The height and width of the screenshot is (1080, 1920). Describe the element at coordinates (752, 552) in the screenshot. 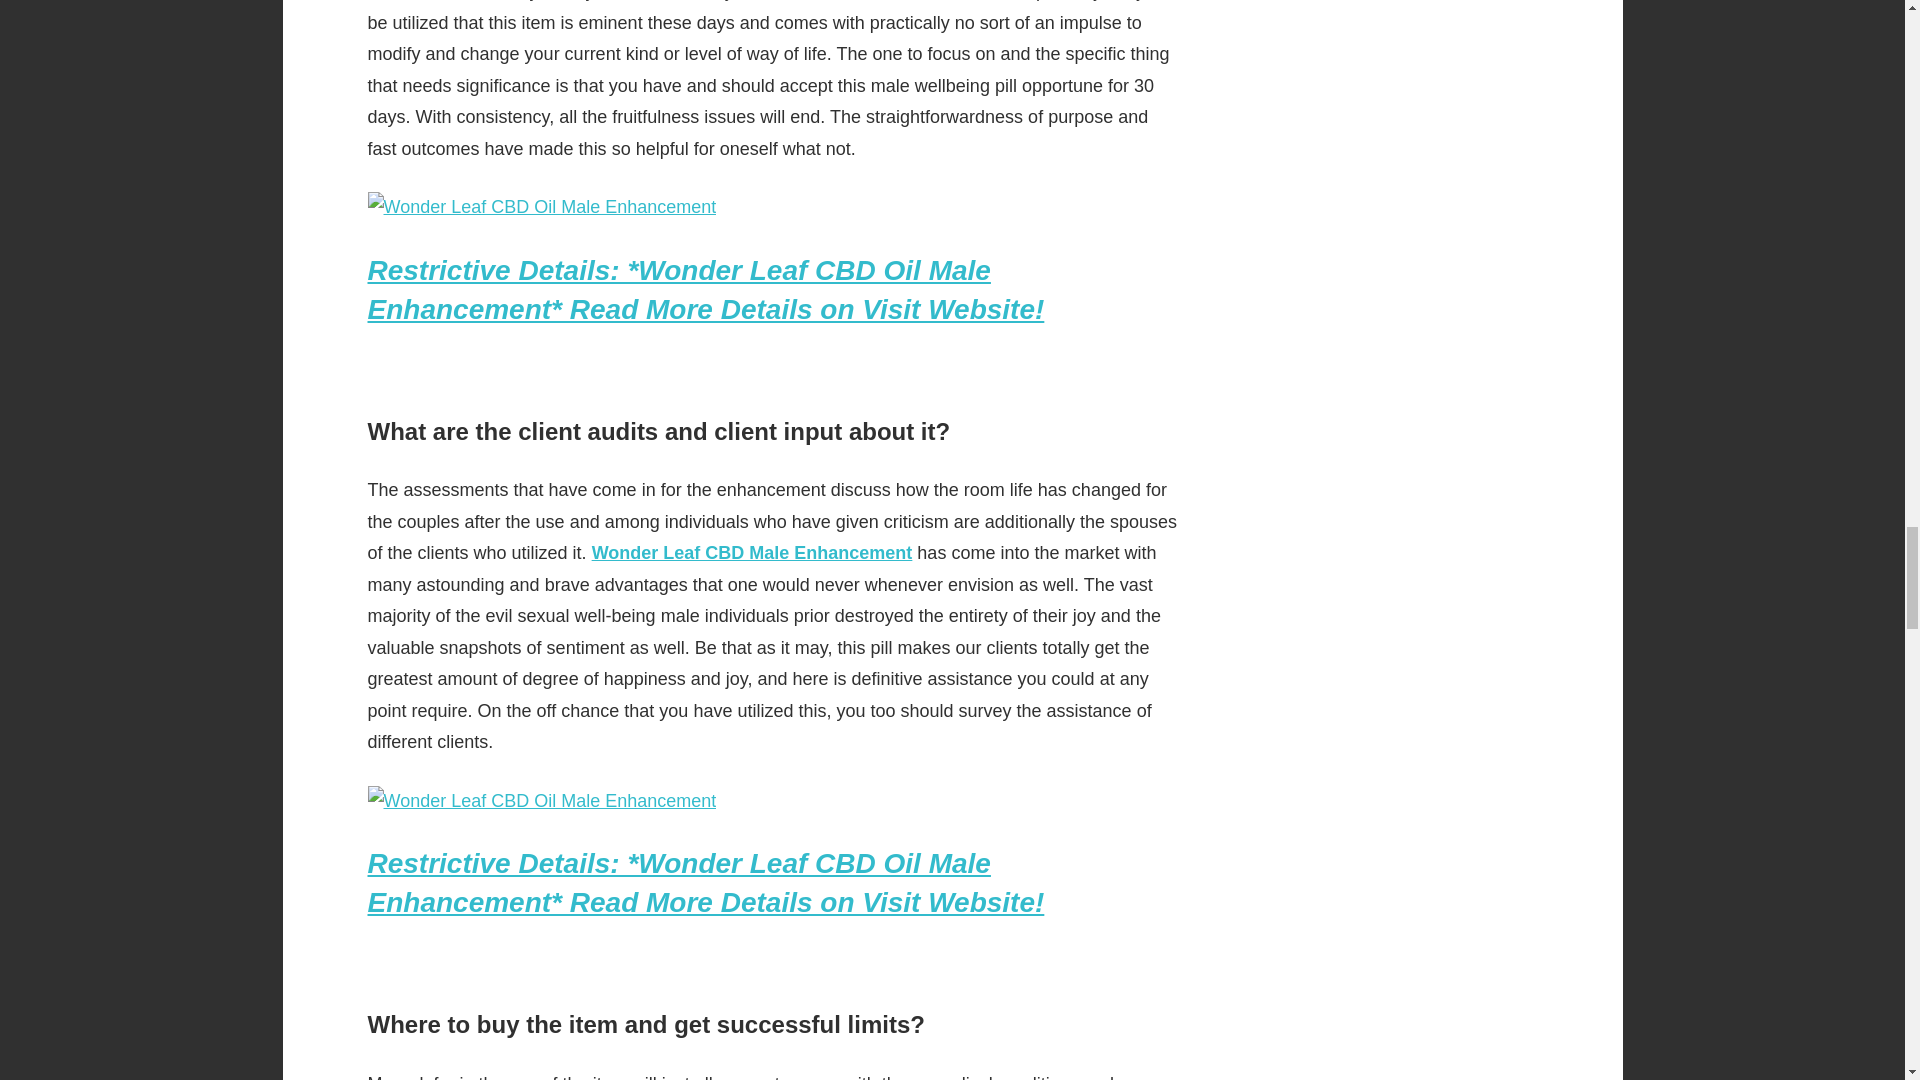

I see `Wonder Leaf CBD Male Enhancement` at that location.